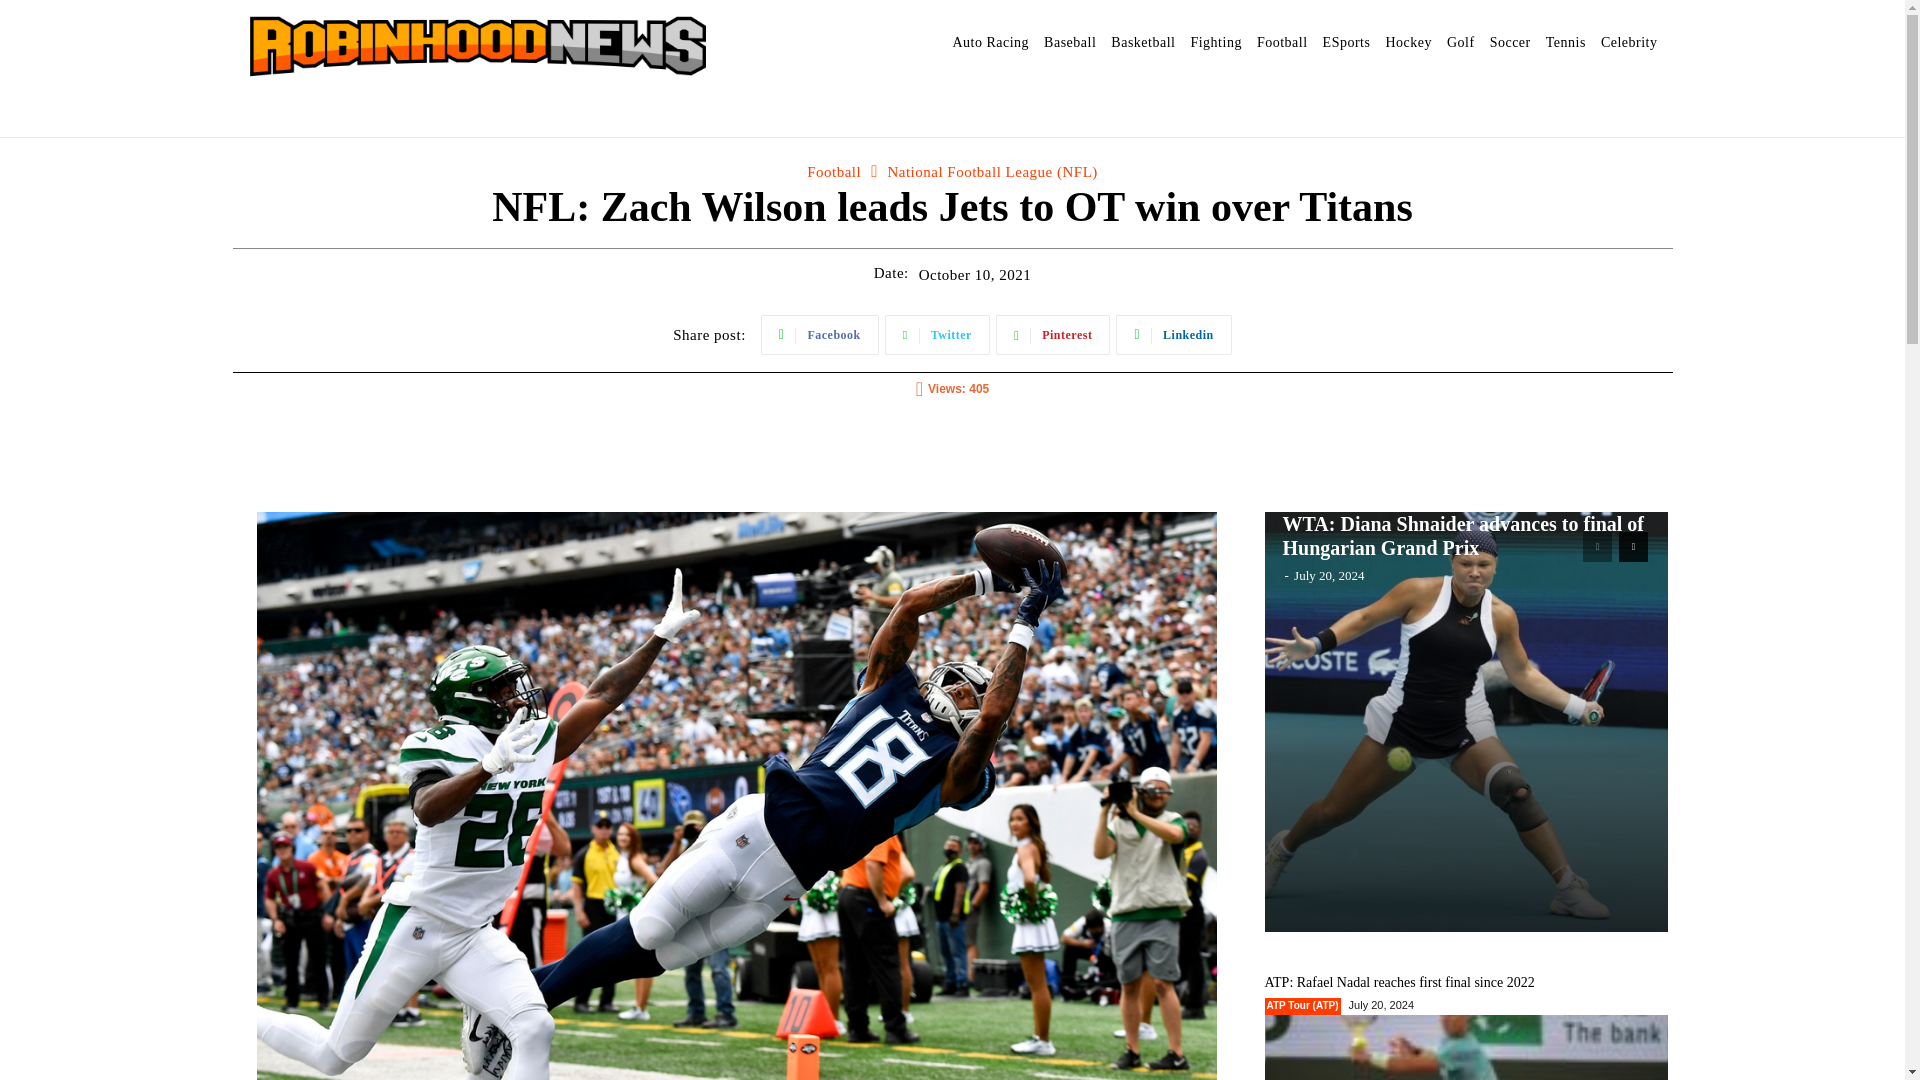 This screenshot has width=1920, height=1080. I want to click on Facebook, so click(820, 335).